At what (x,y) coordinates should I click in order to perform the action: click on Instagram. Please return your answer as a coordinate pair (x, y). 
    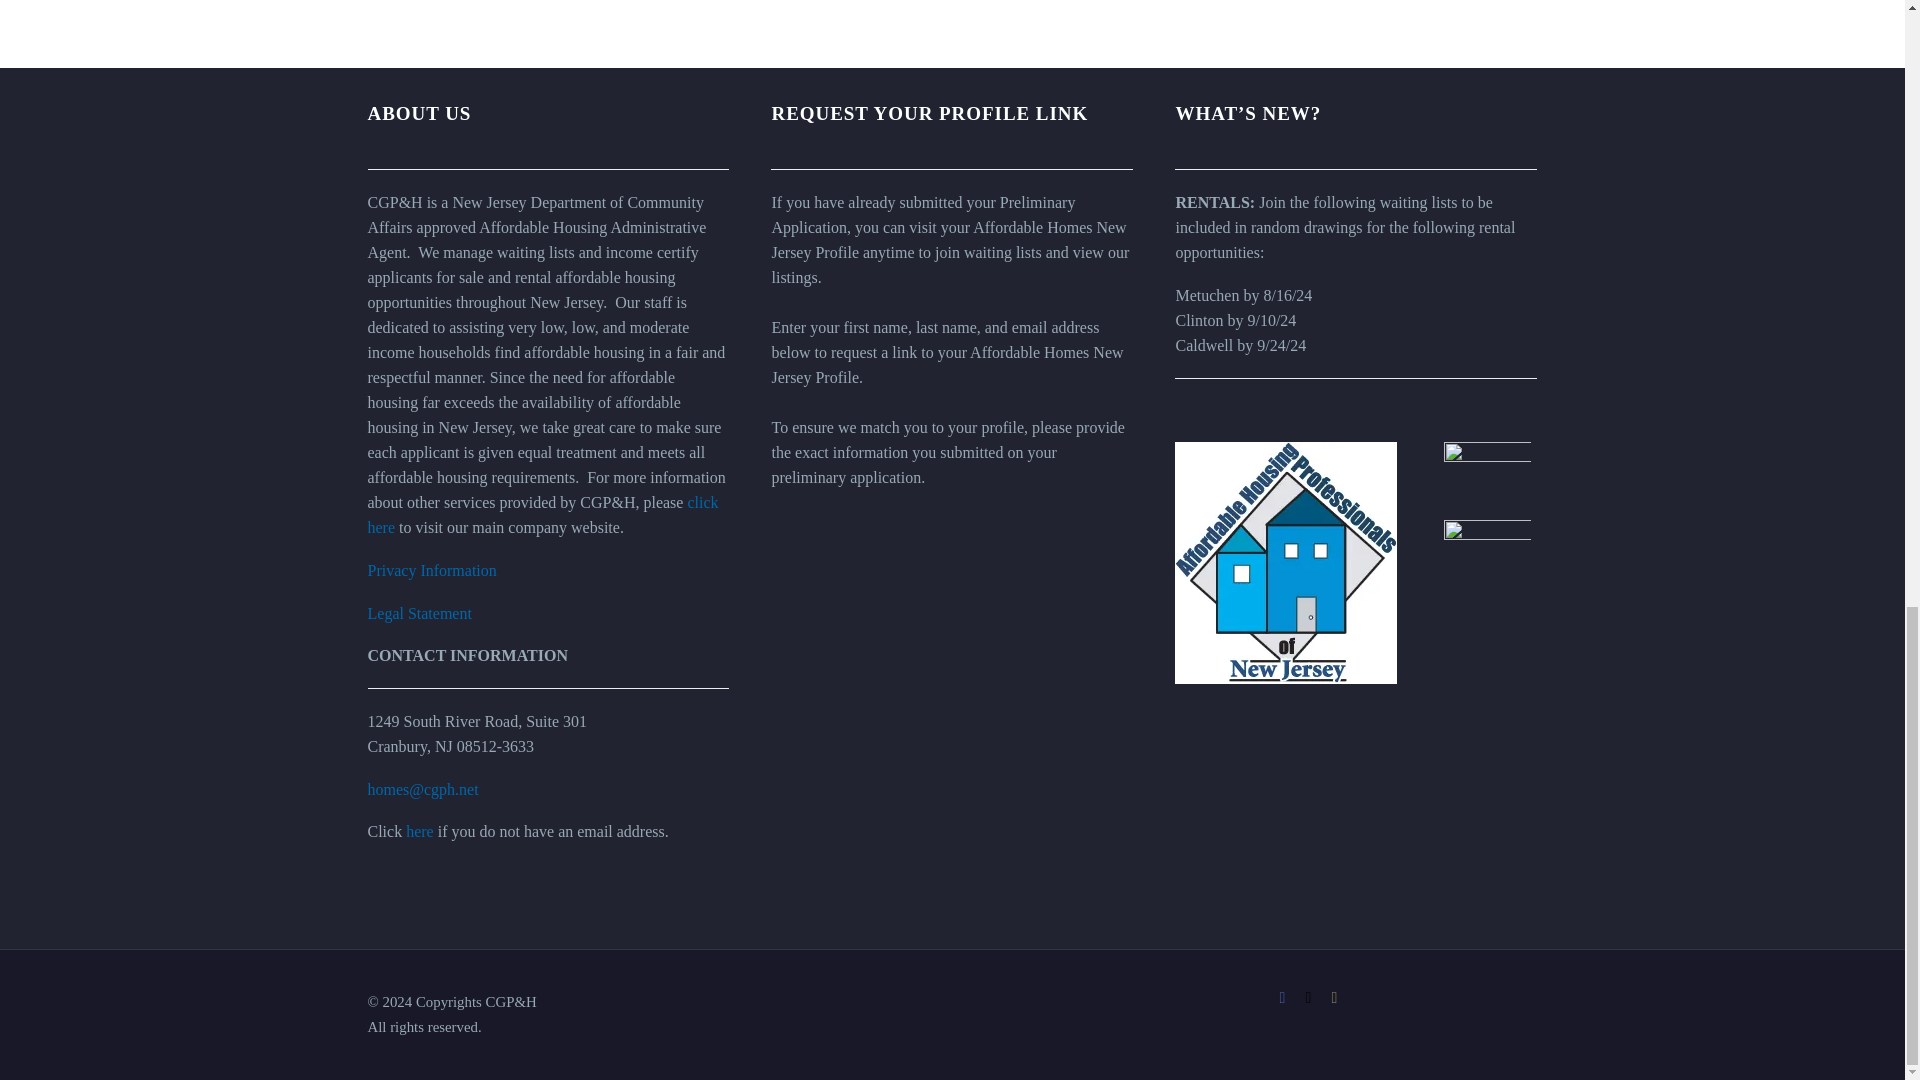
    Looking at the image, I should click on (1334, 998).